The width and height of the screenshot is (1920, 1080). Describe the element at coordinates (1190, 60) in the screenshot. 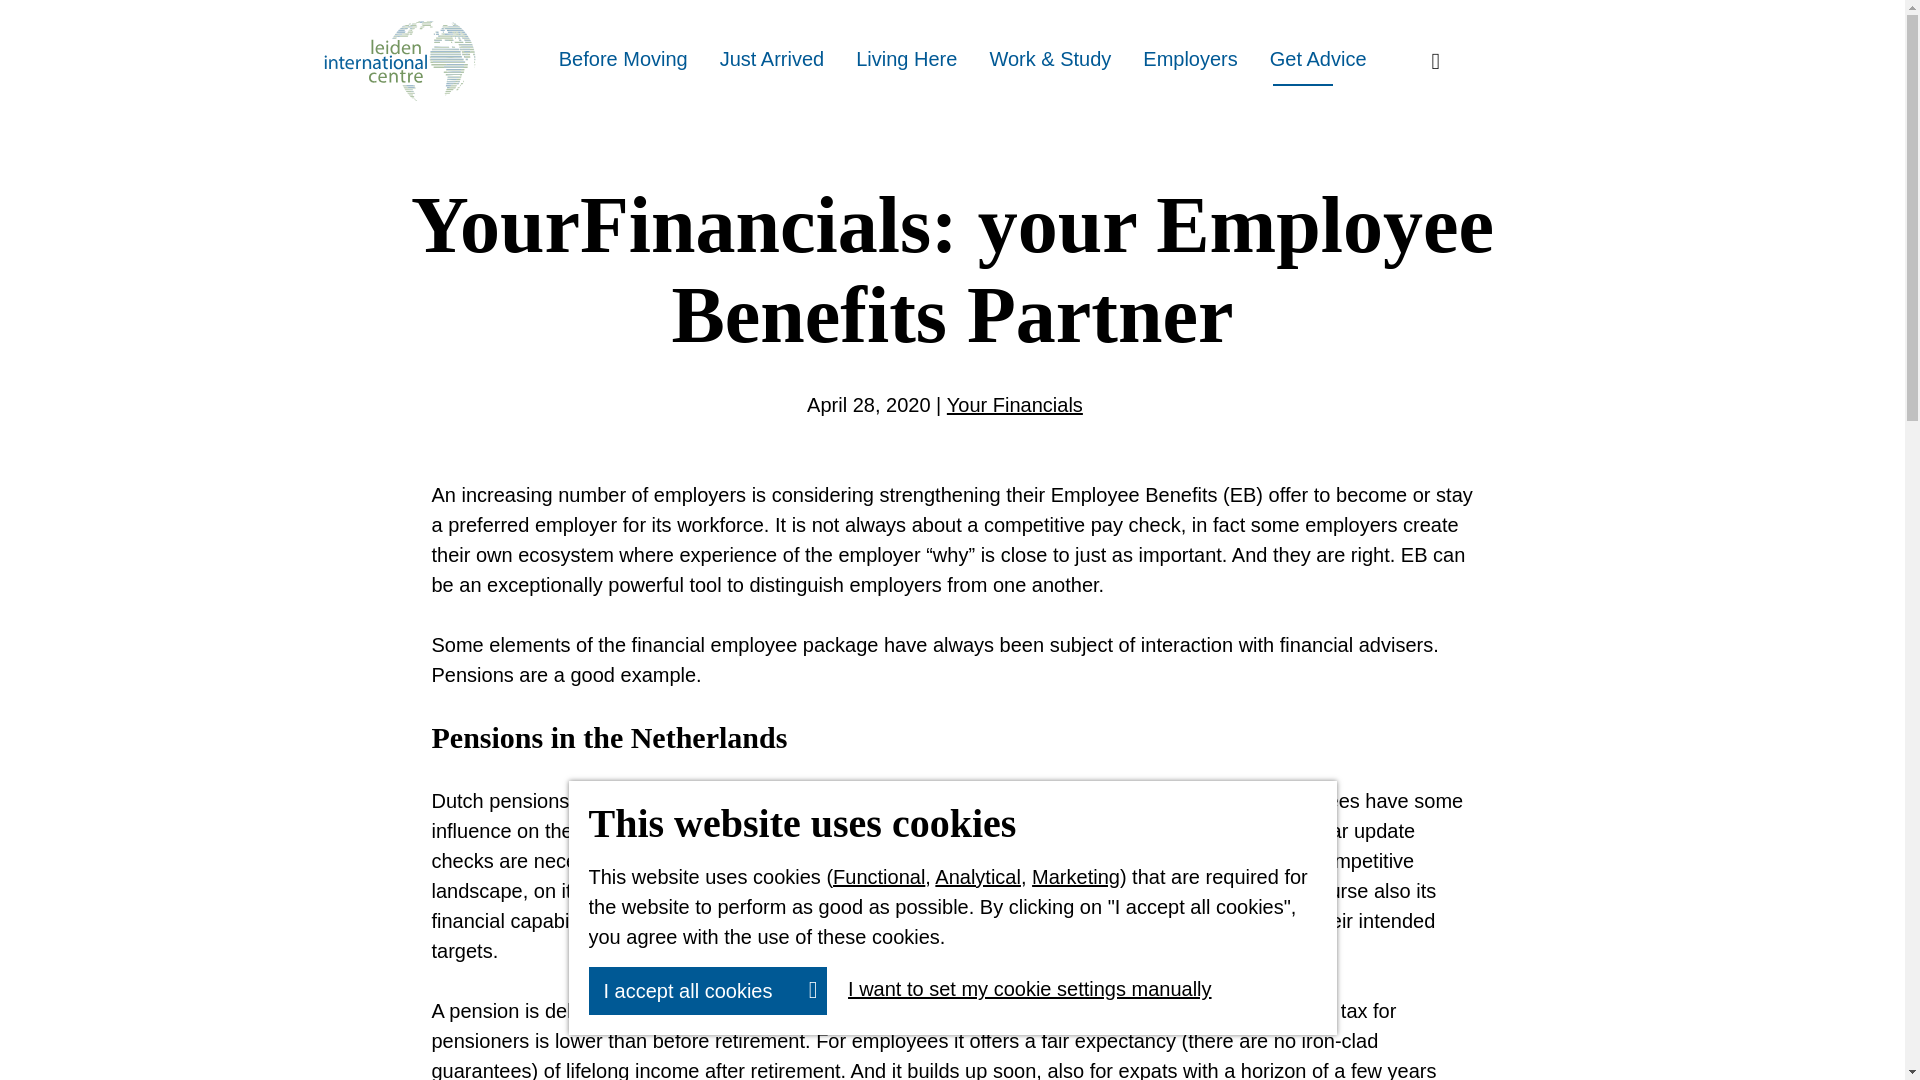

I see `Employers` at that location.